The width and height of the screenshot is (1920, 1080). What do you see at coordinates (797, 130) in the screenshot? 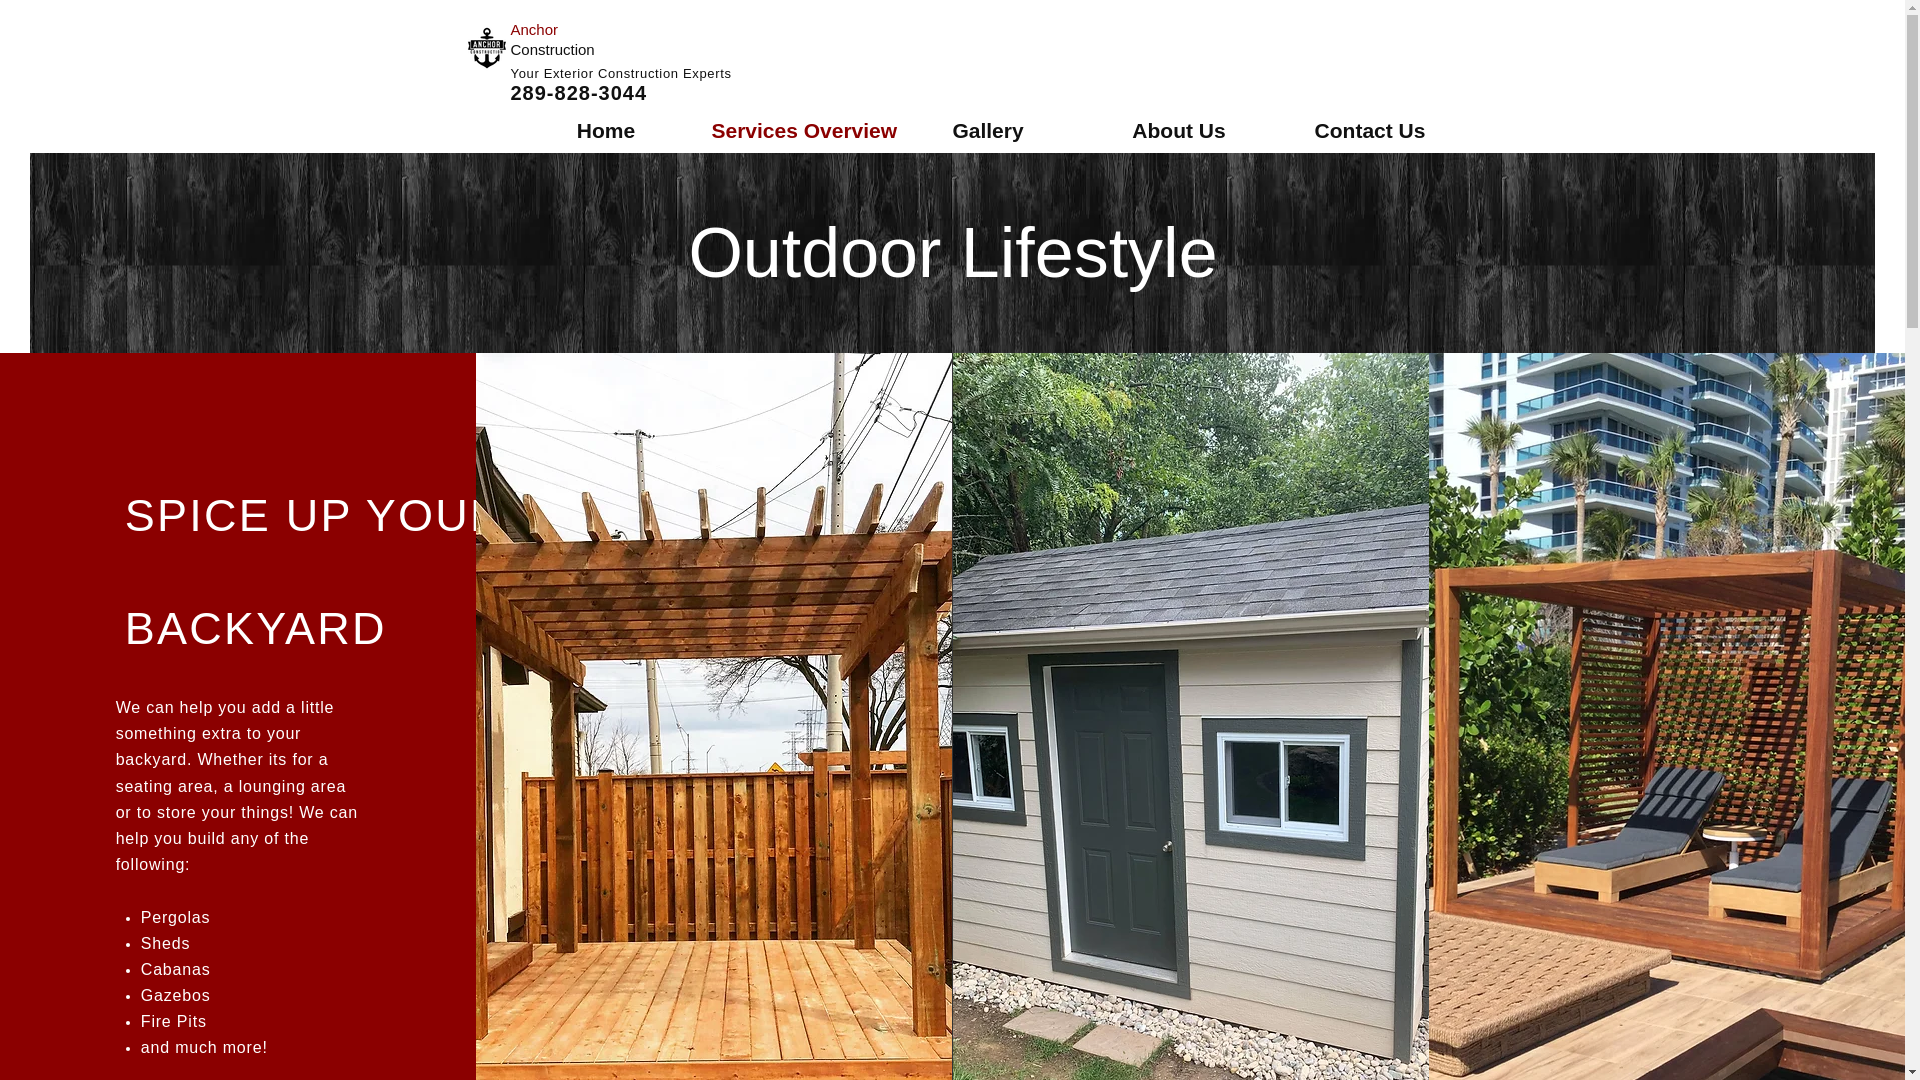
I see `Services Overview` at bounding box center [797, 130].